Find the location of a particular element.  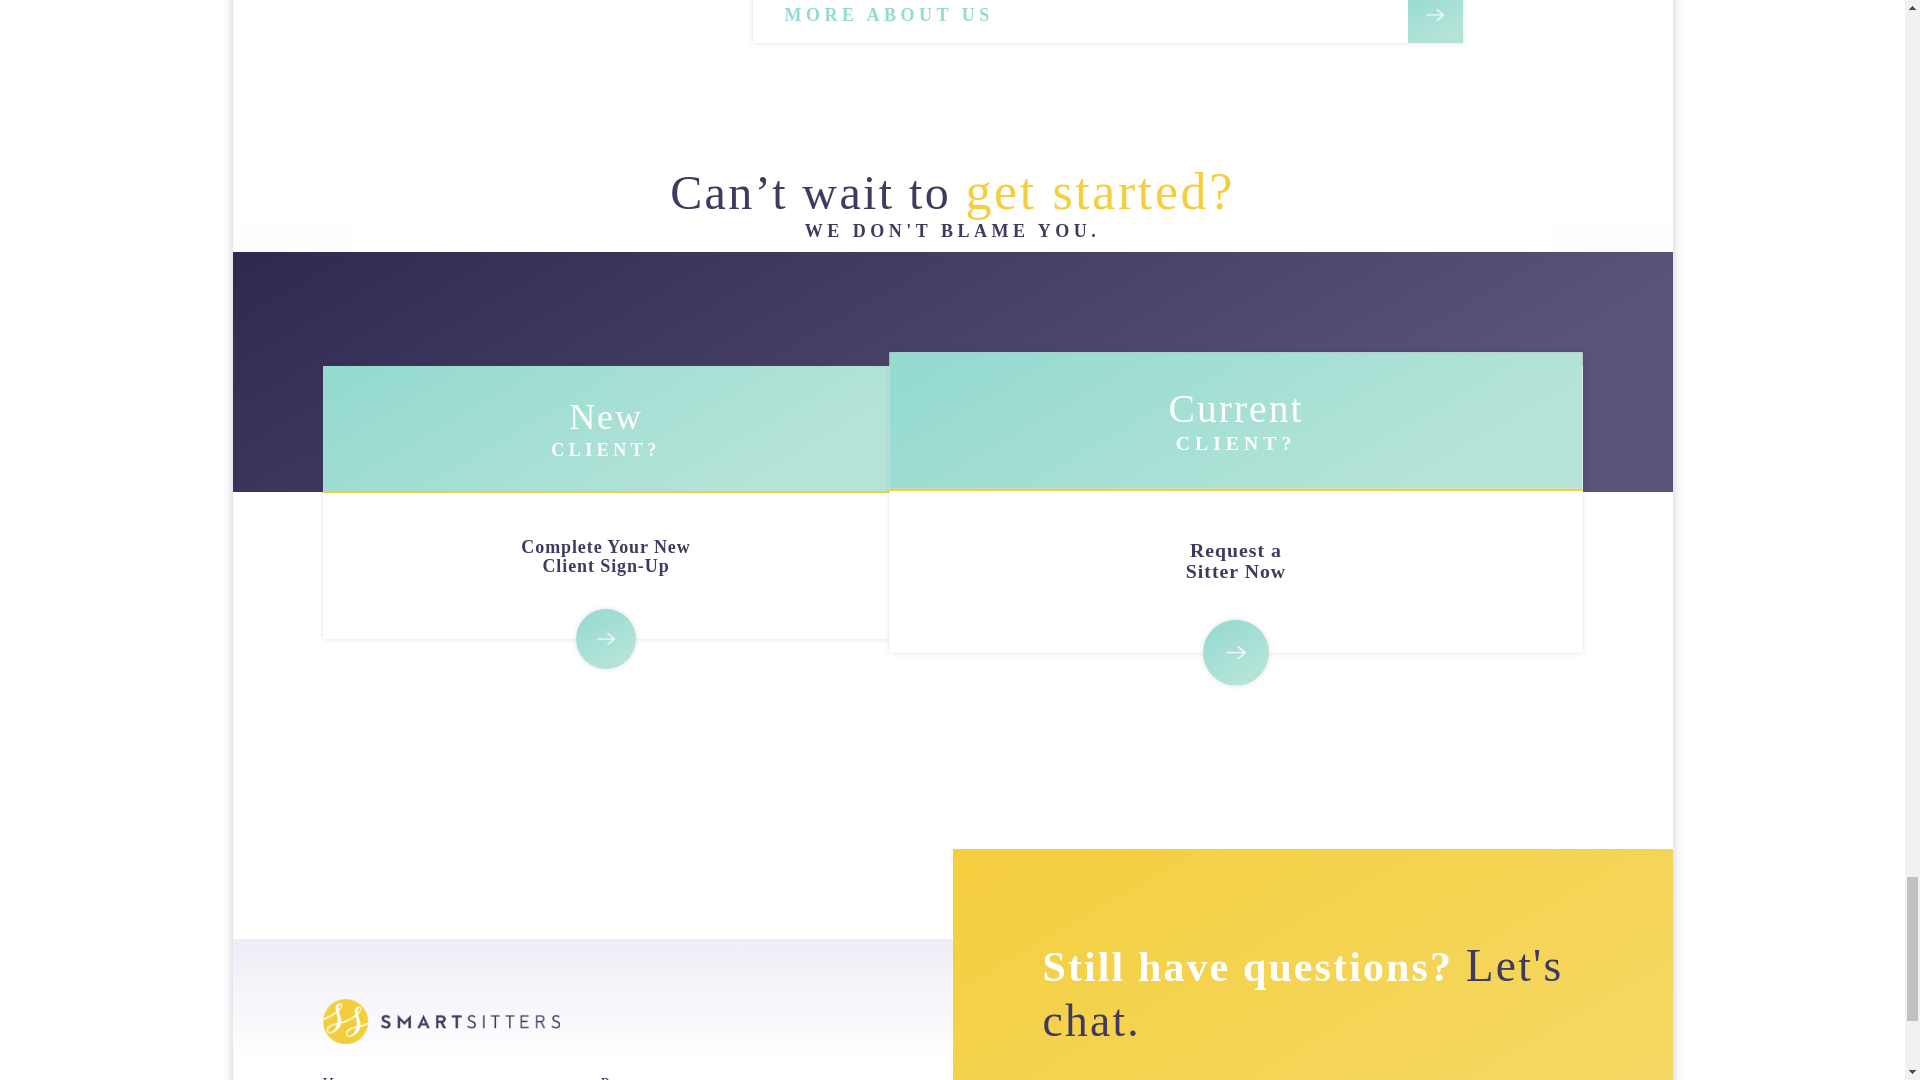

Process is located at coordinates (626, 1077).